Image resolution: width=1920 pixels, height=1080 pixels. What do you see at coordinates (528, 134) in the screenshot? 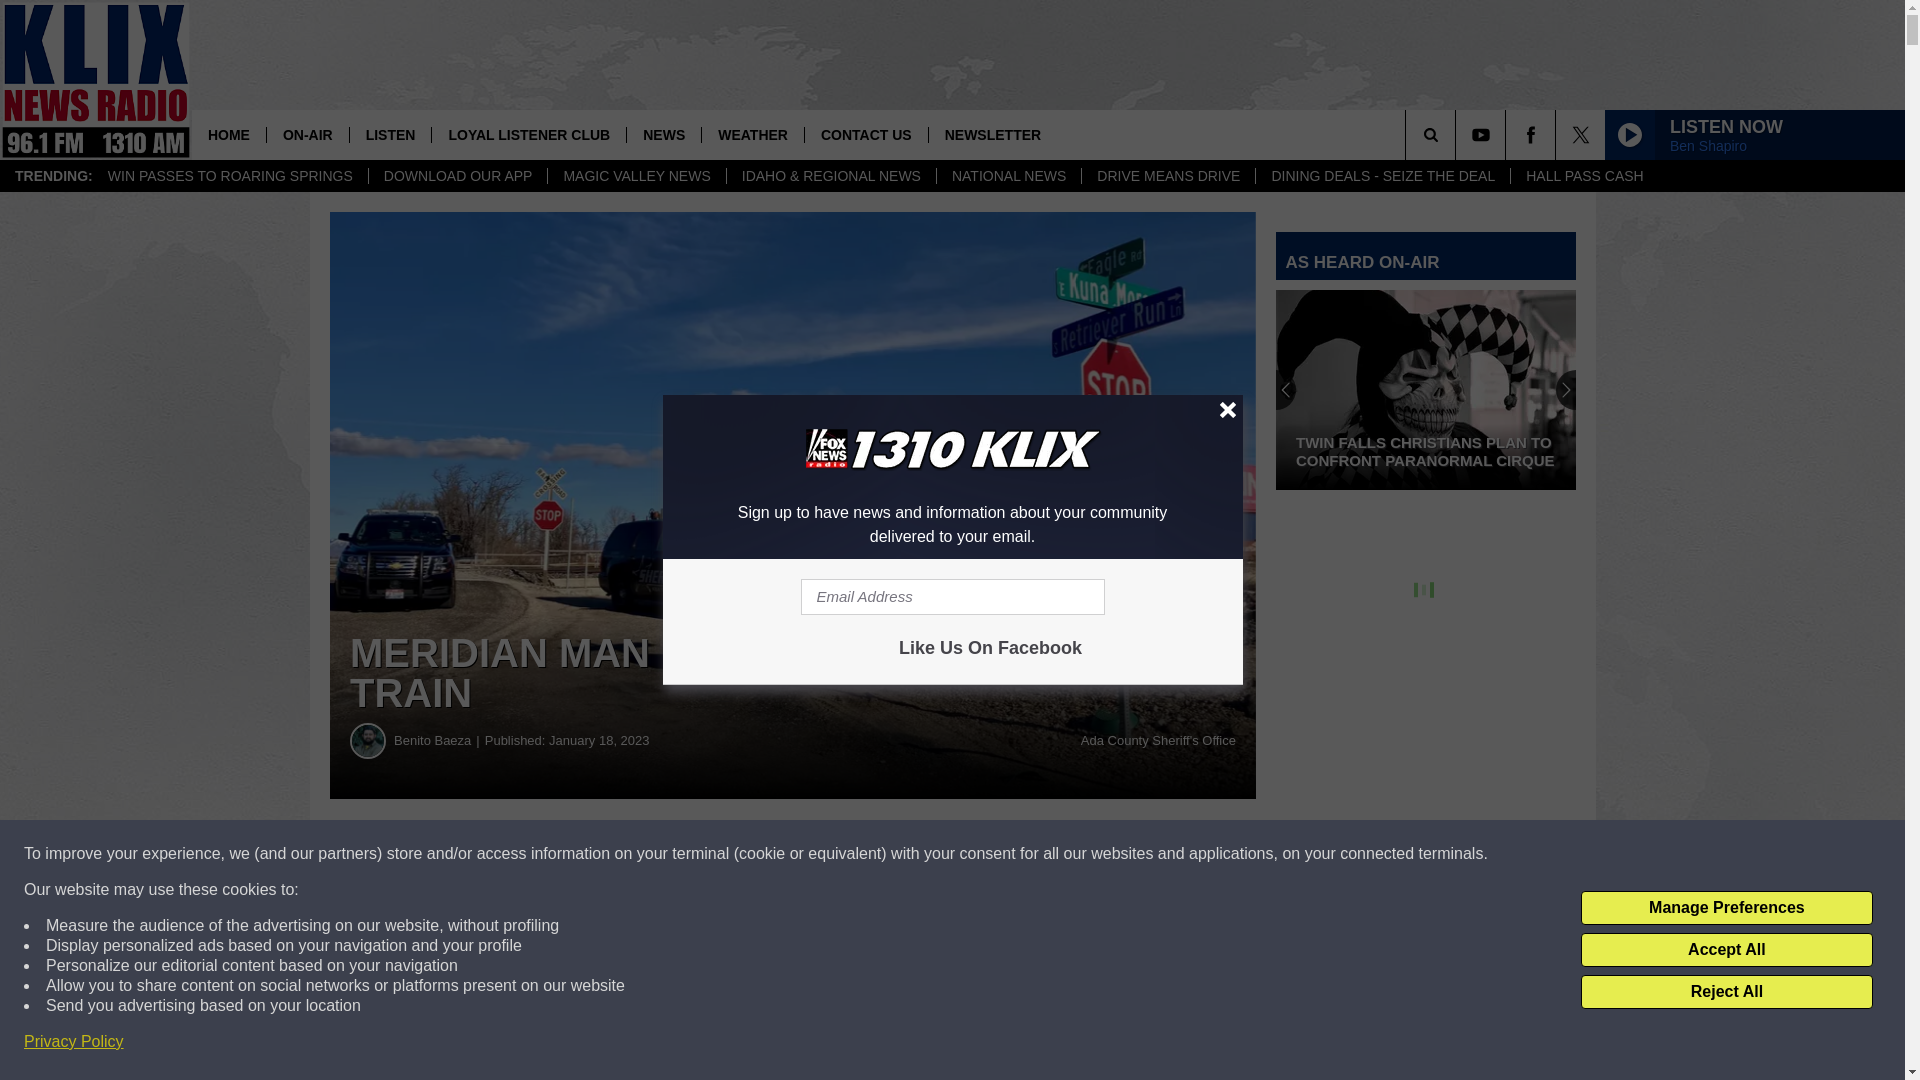
I see `LOYAL LISTENER CLUB` at bounding box center [528, 134].